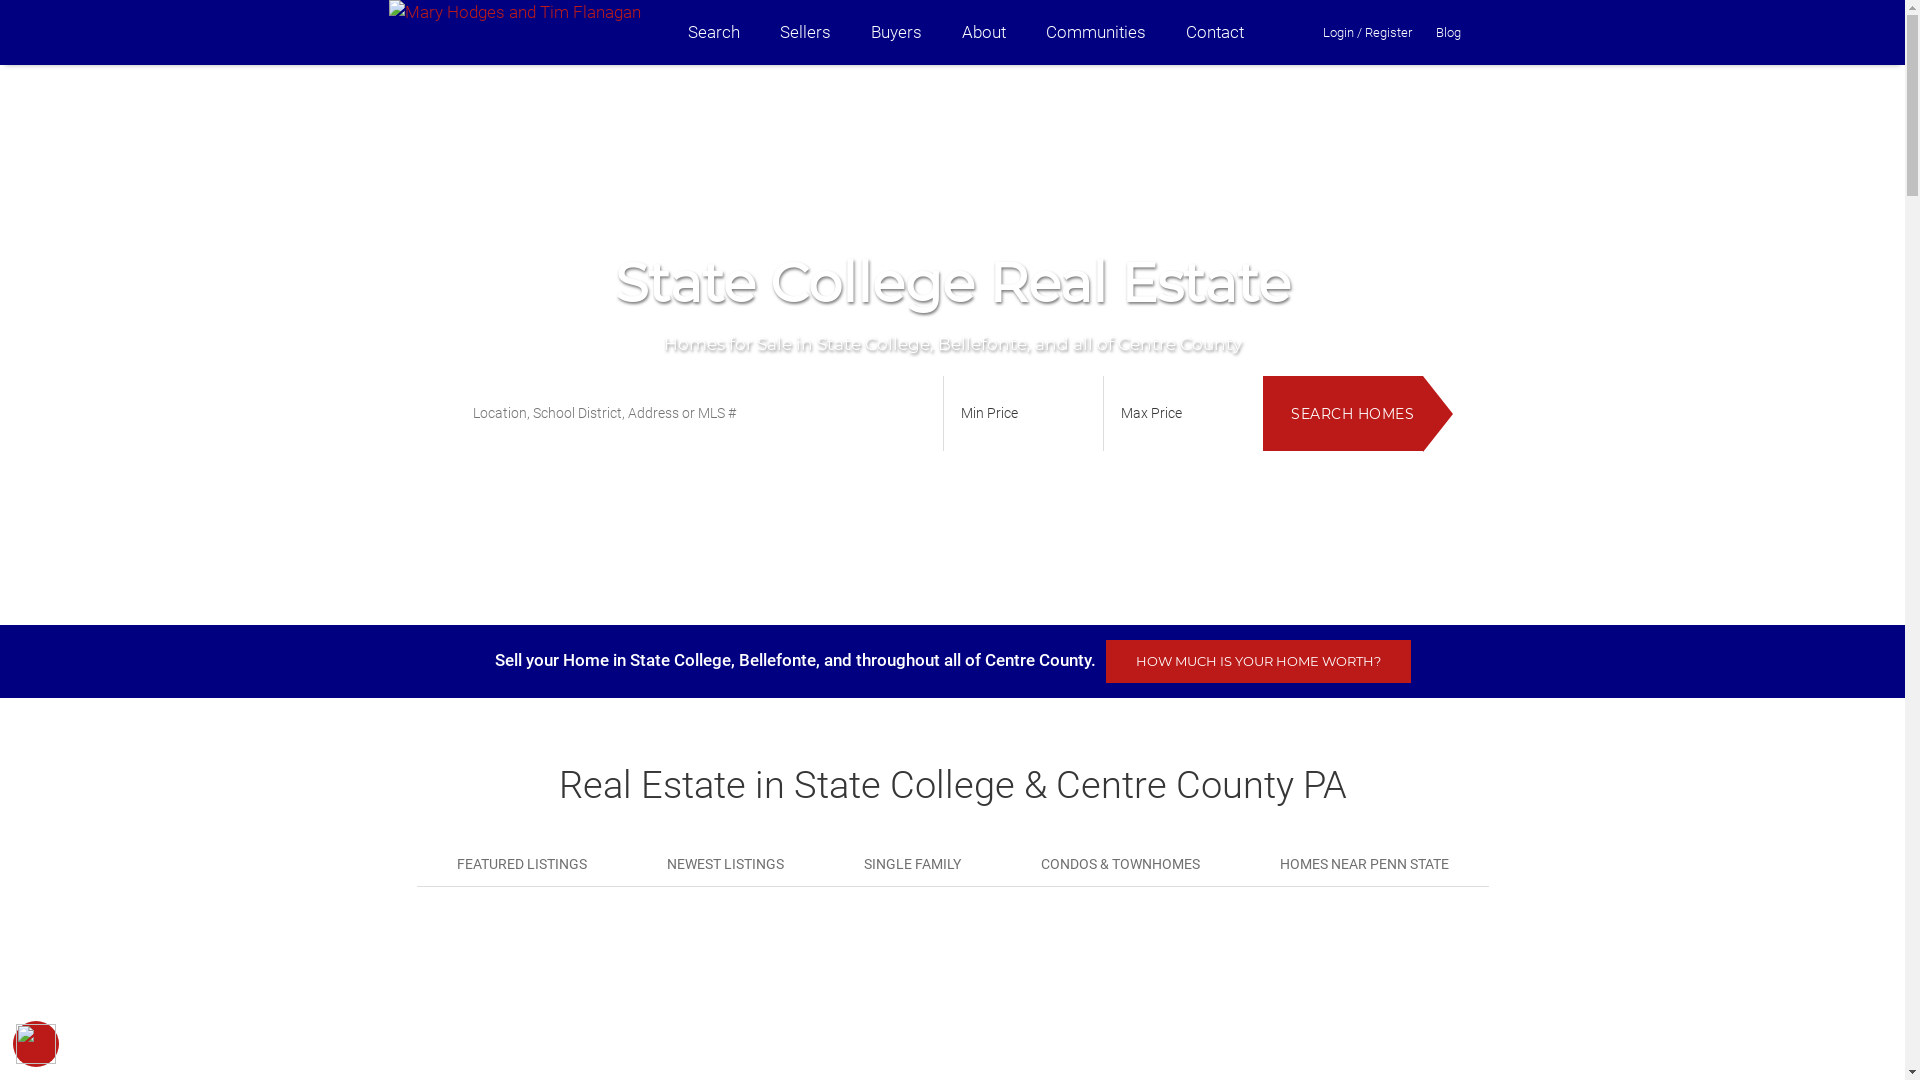 Image resolution: width=1920 pixels, height=1080 pixels. What do you see at coordinates (1215, 32) in the screenshot?
I see `Contact` at bounding box center [1215, 32].